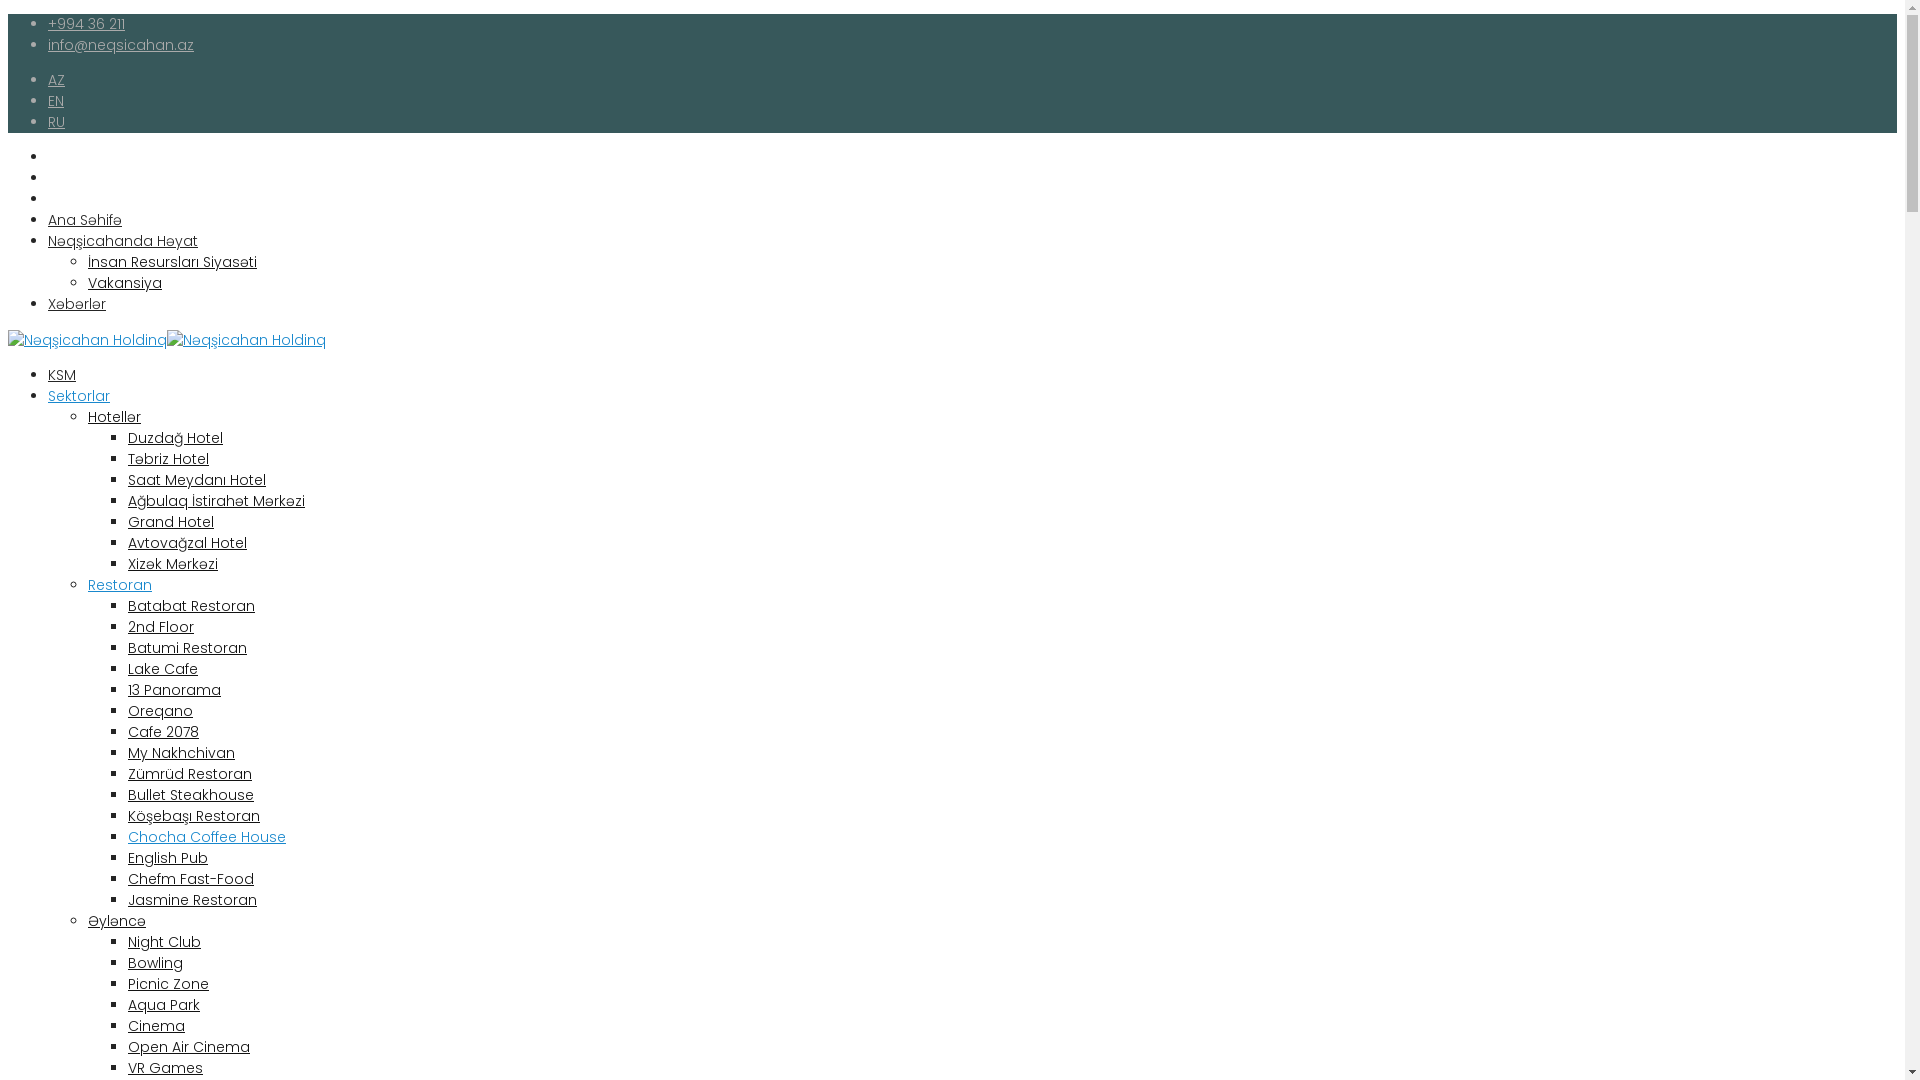 The image size is (1920, 1080). What do you see at coordinates (160, 711) in the screenshot?
I see `Oreqano` at bounding box center [160, 711].